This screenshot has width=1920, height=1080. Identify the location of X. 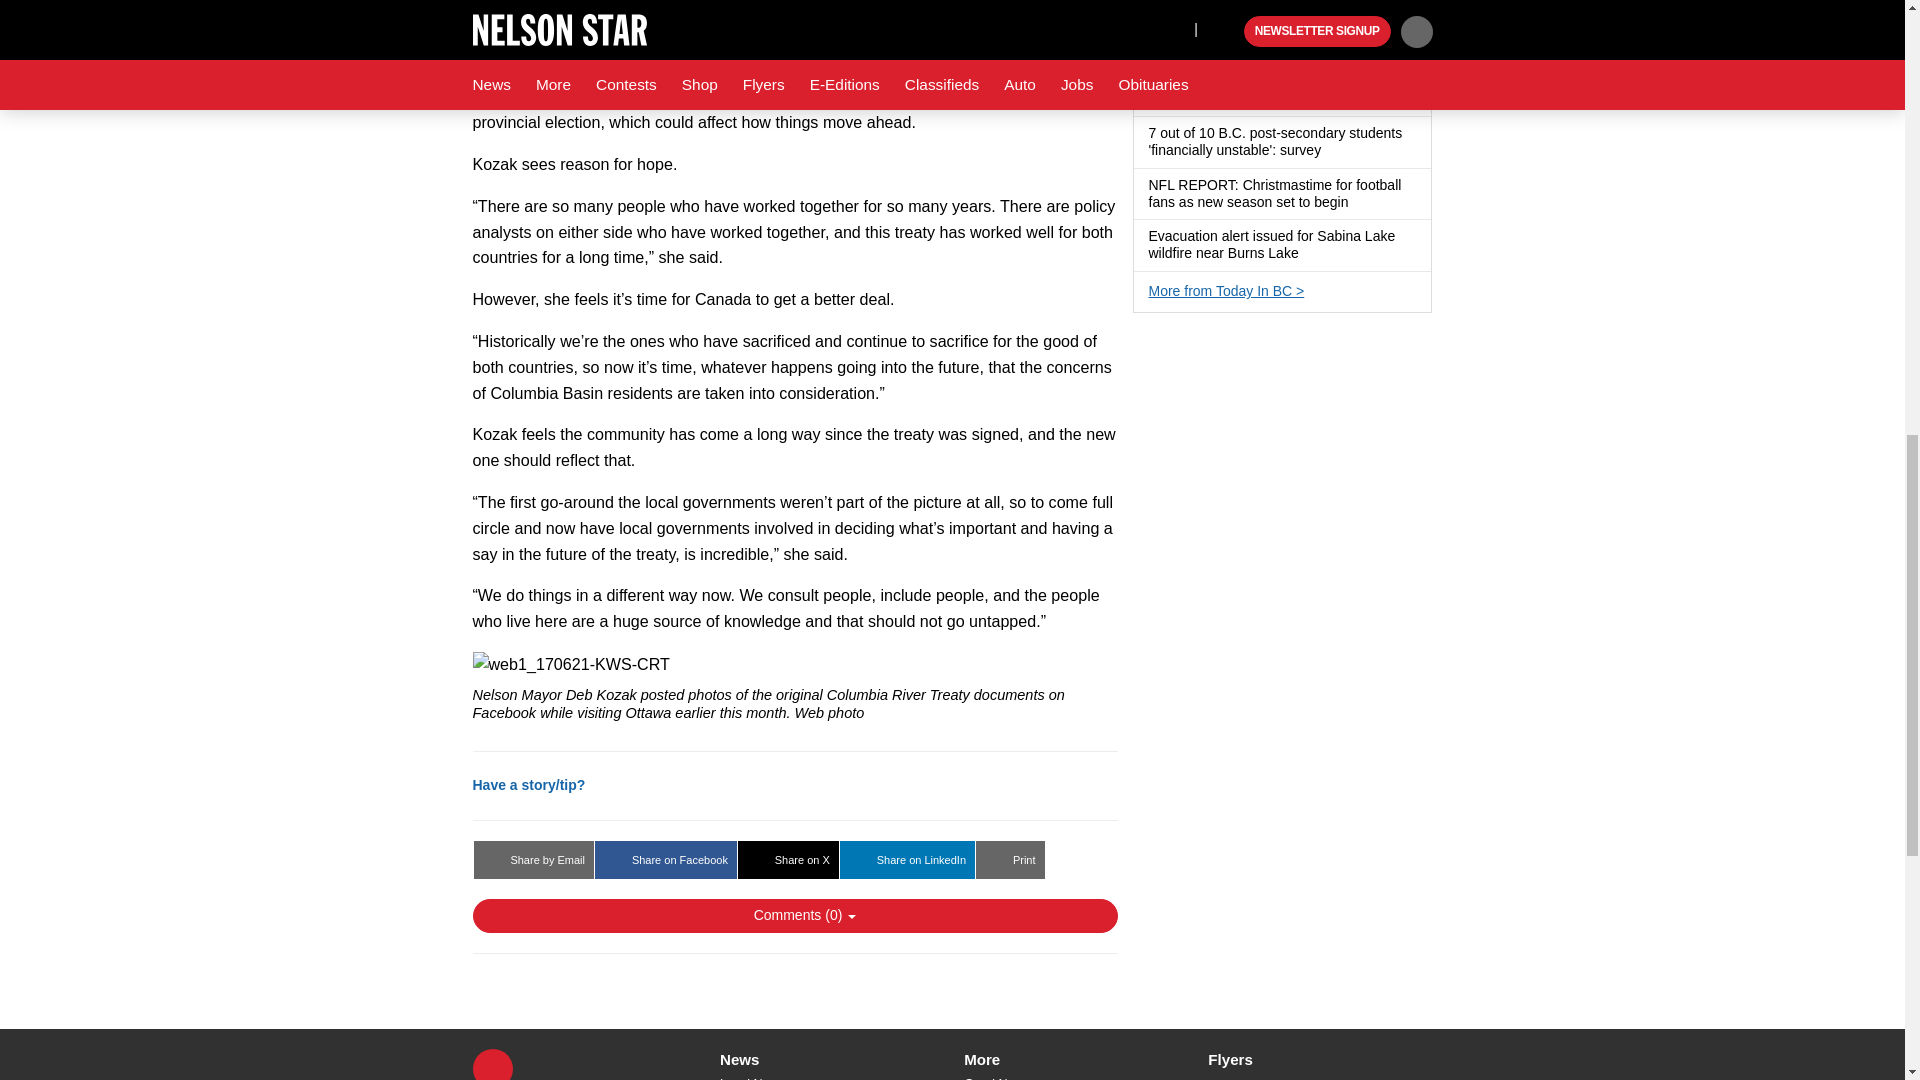
(492, 1064).